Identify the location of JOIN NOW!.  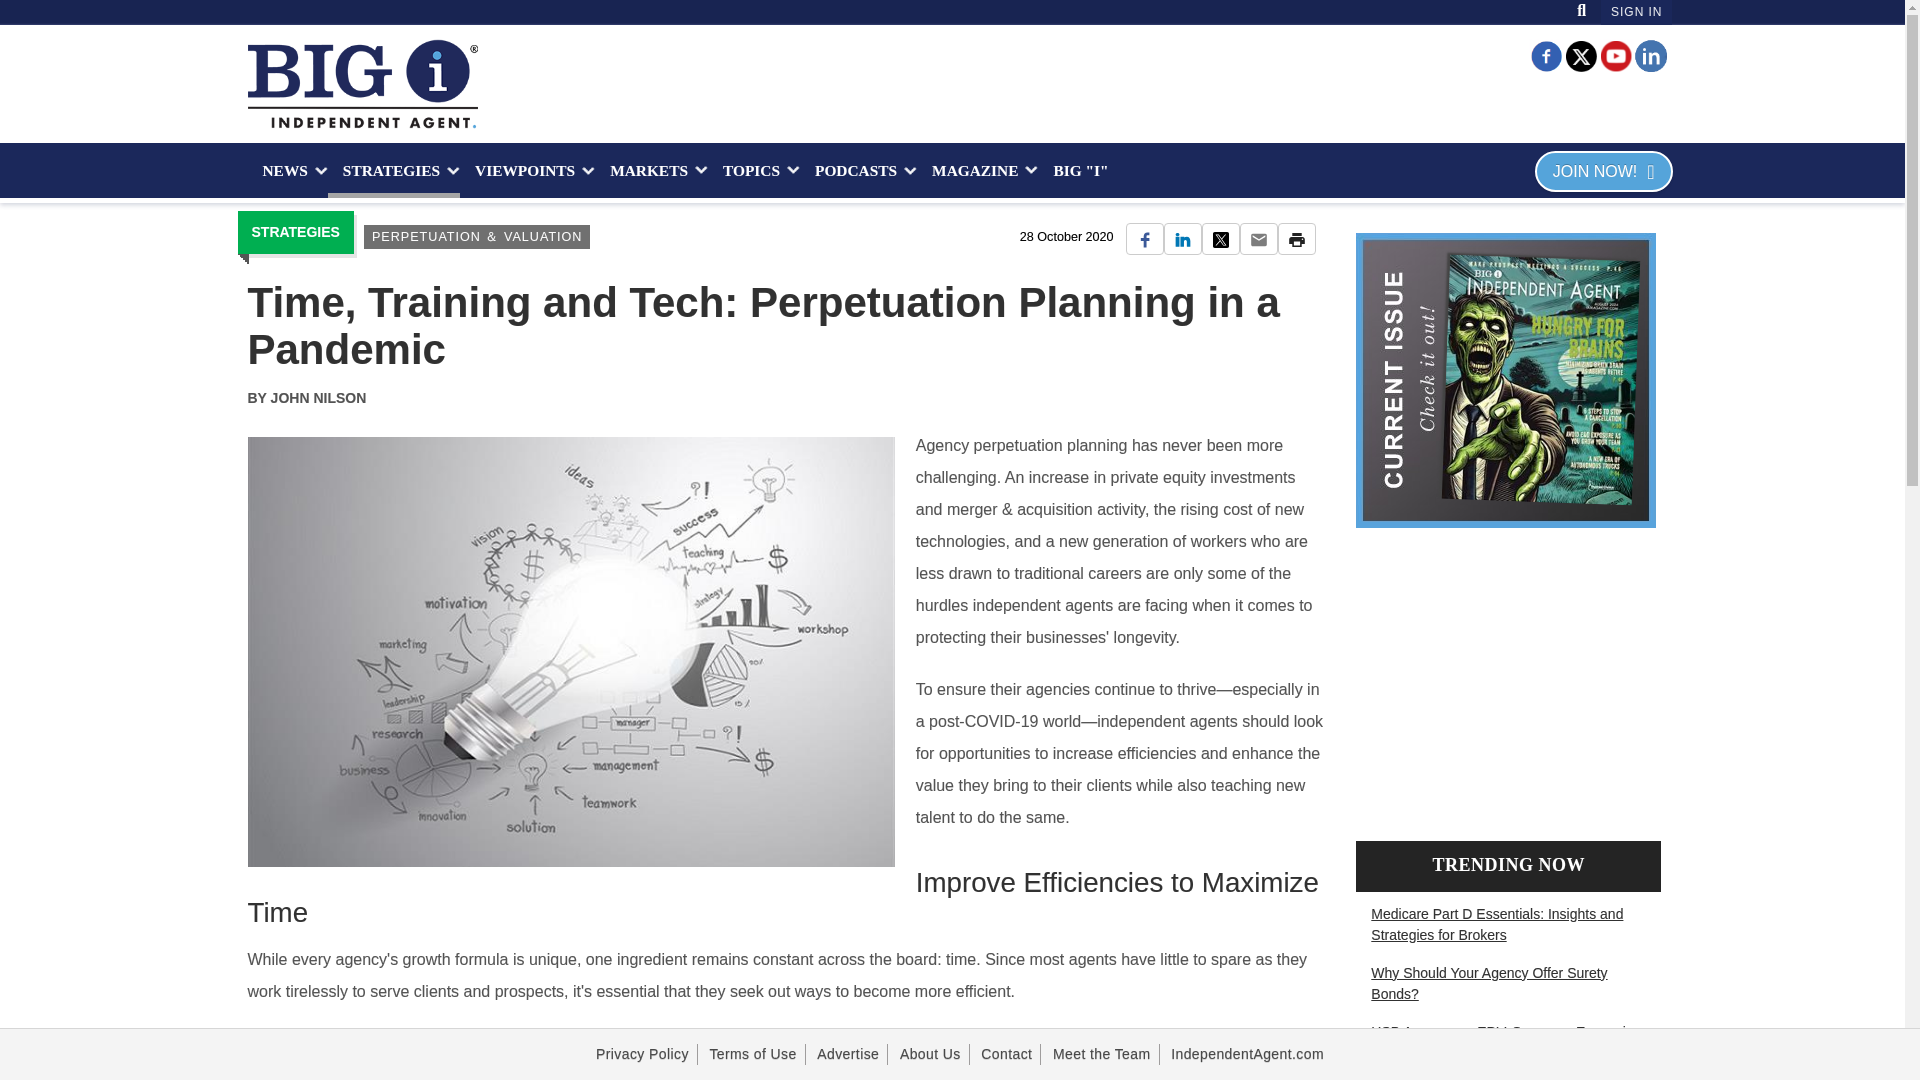
(1603, 172).